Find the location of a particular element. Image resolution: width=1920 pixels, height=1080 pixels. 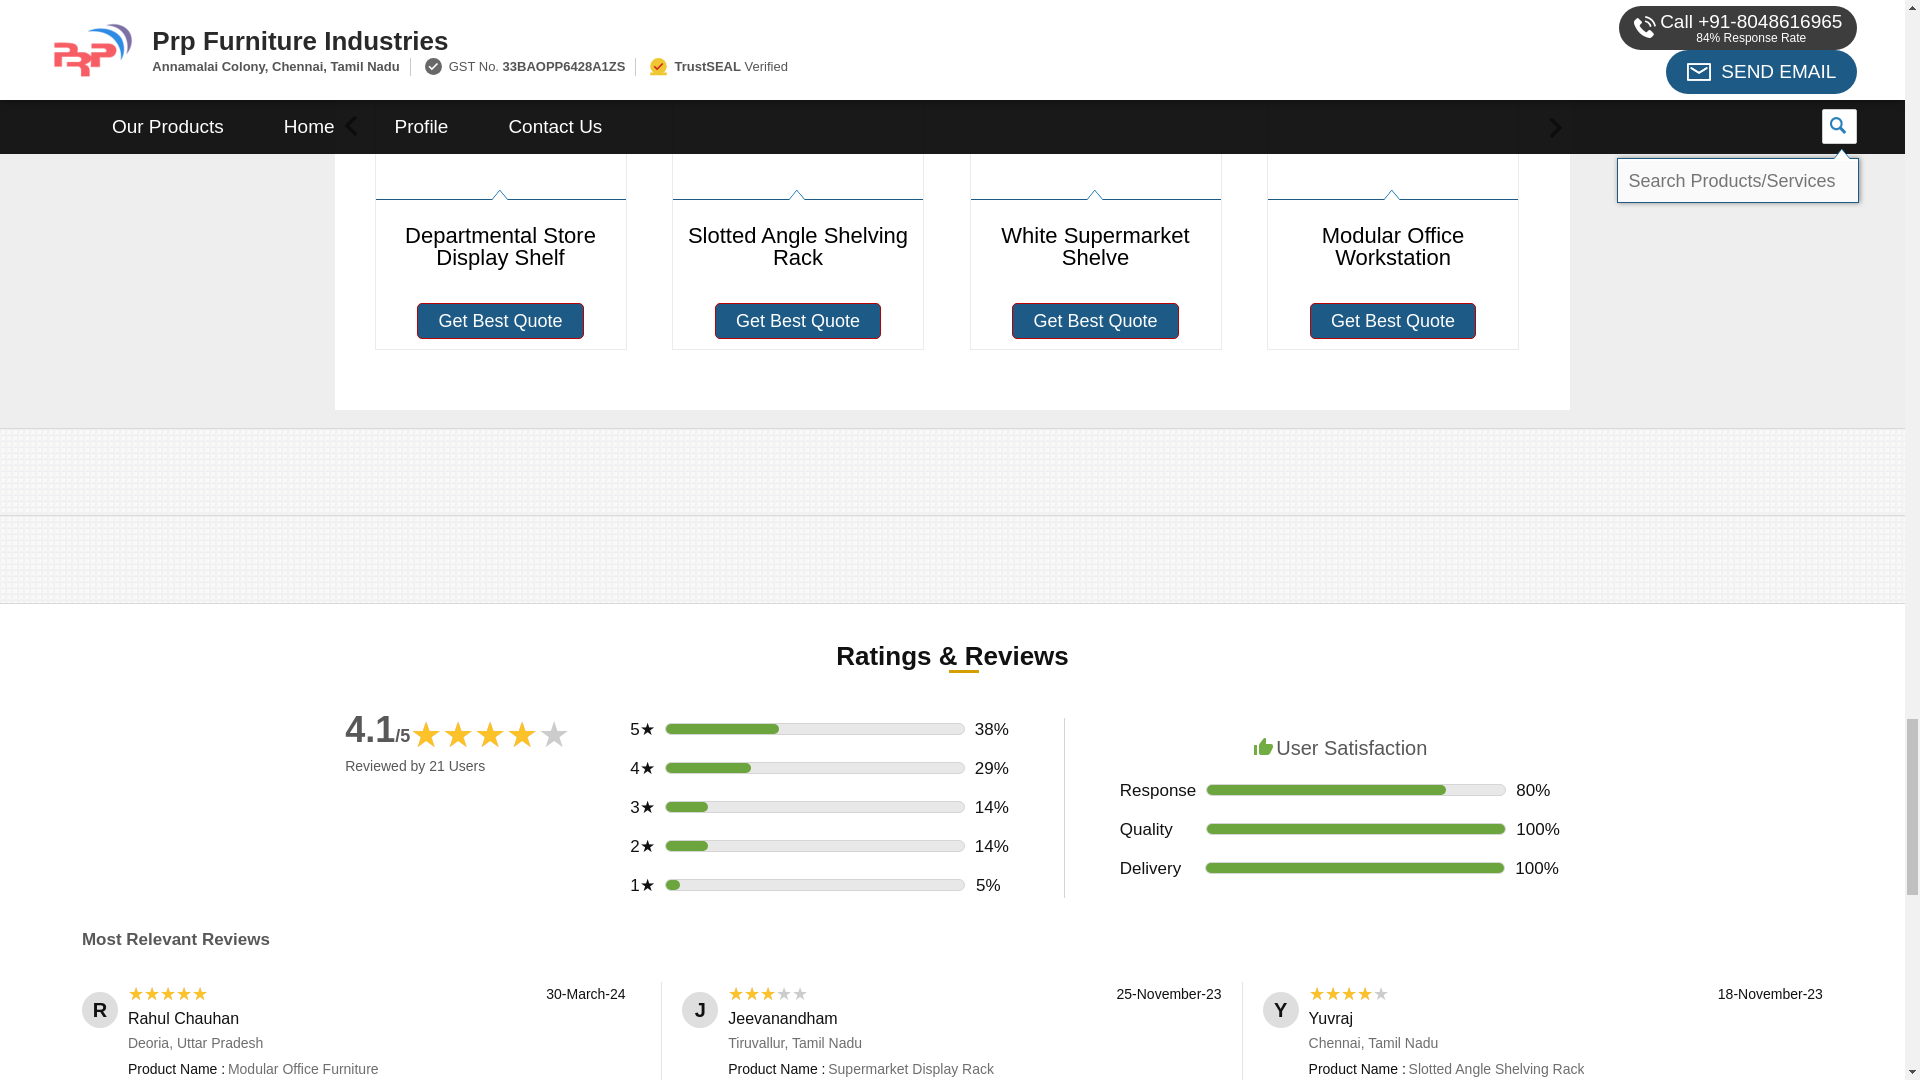

4.1 out of 5 Votes is located at coordinates (378, 728).